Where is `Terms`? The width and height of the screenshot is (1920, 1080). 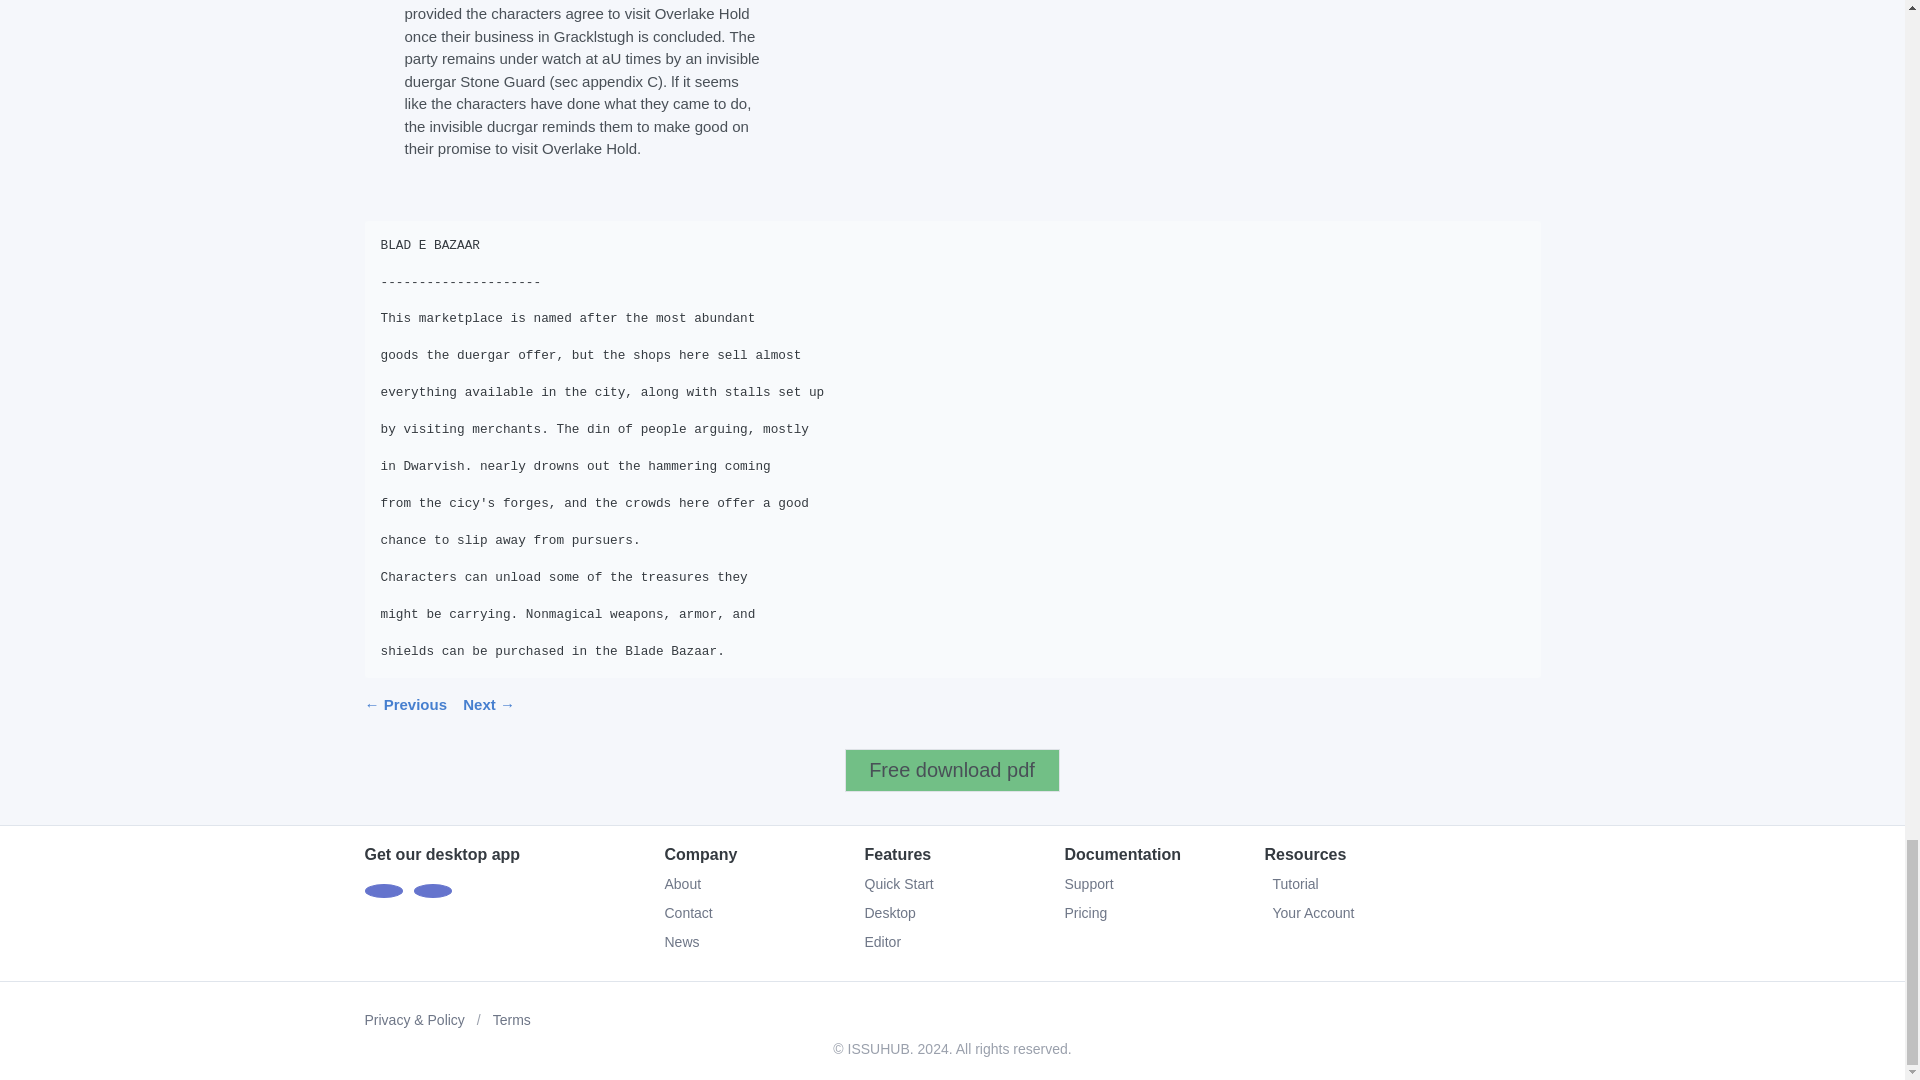 Terms is located at coordinates (512, 1020).